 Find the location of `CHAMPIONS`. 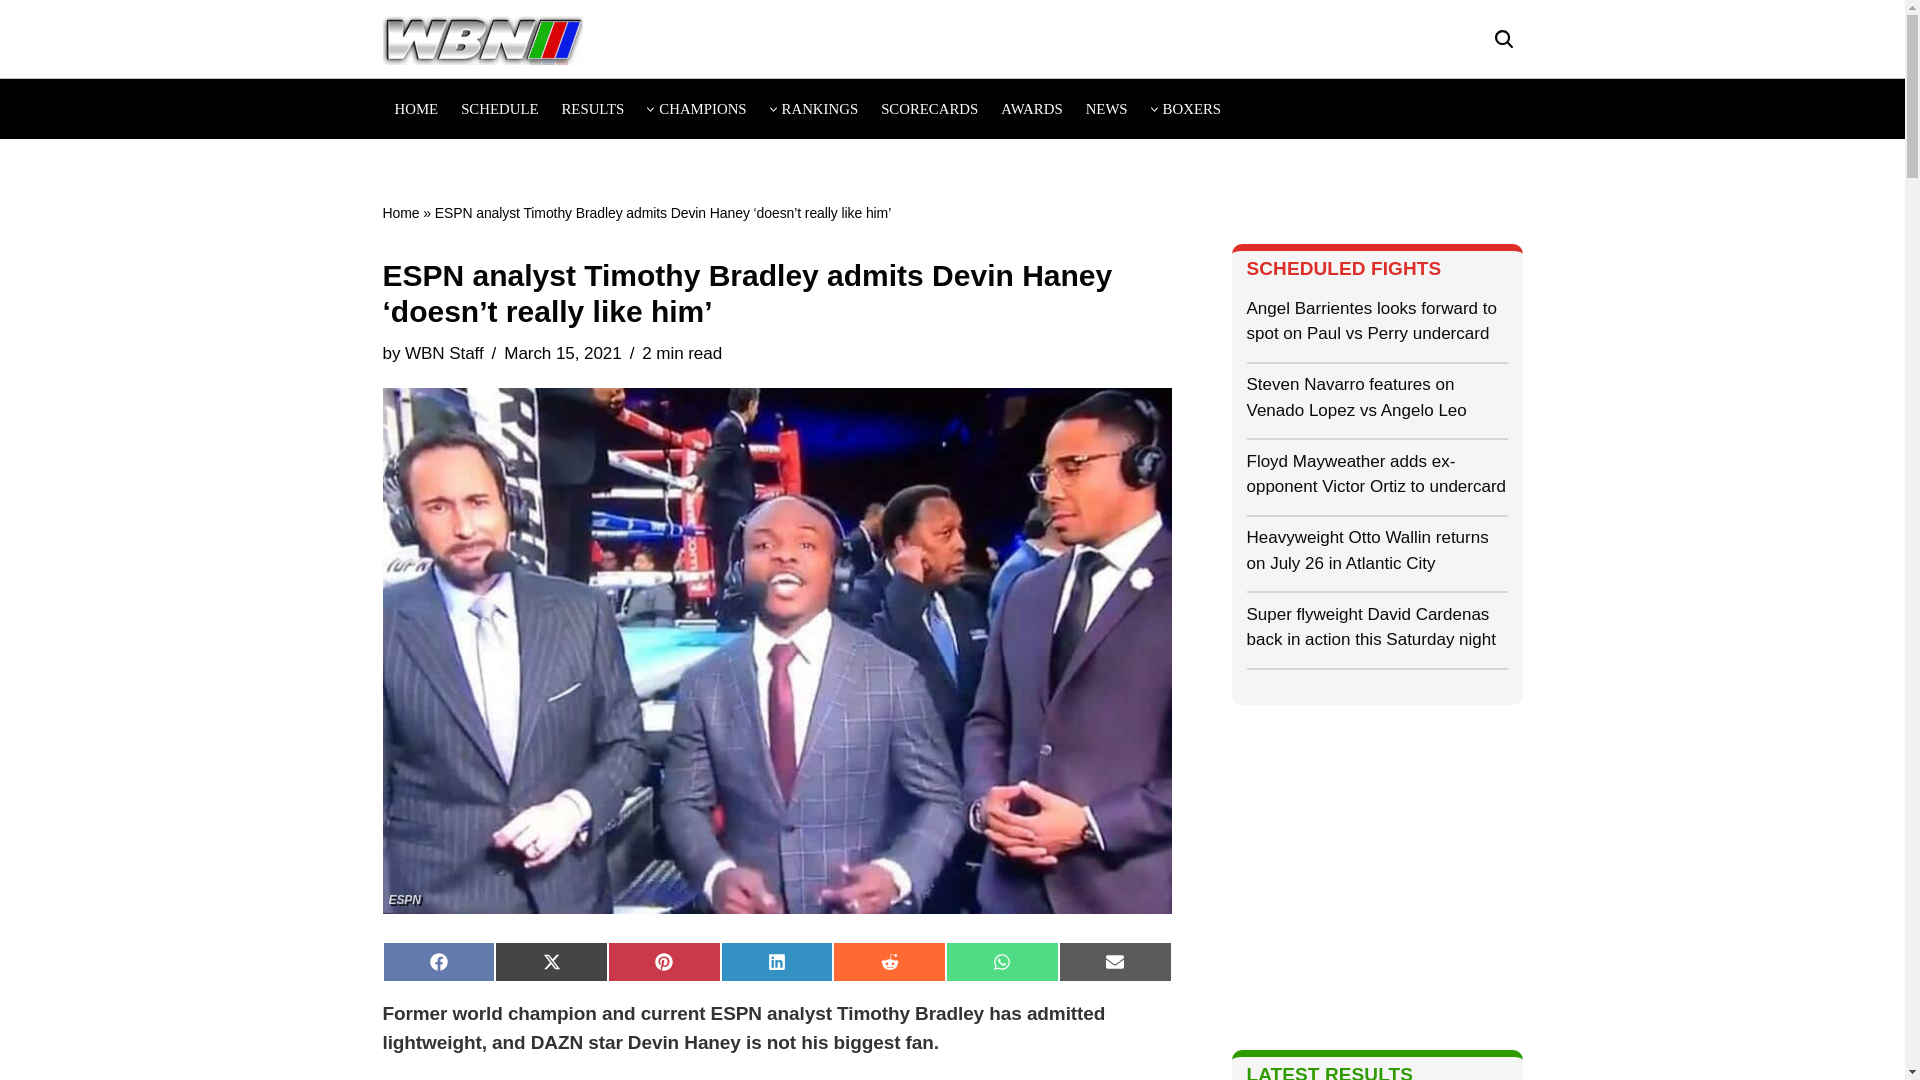

CHAMPIONS is located at coordinates (702, 108).